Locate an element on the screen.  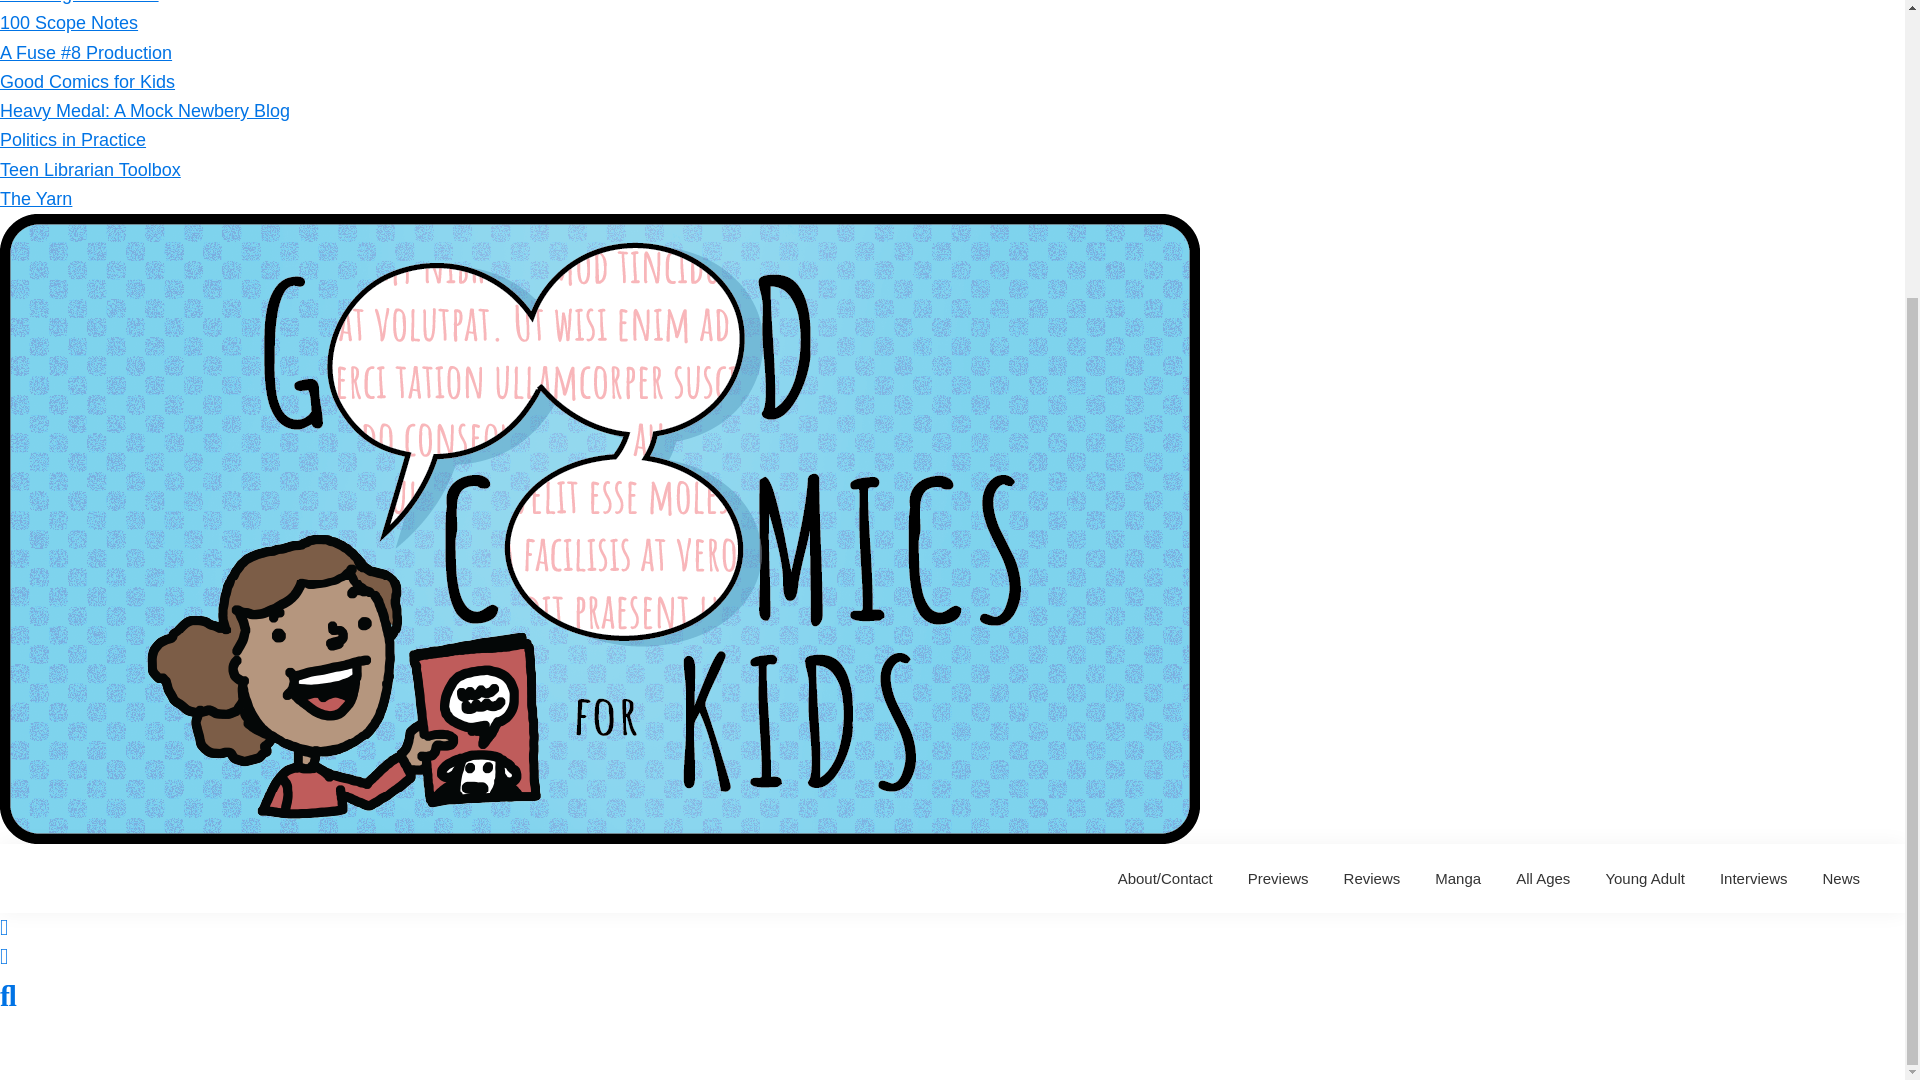
News is located at coordinates (1840, 878).